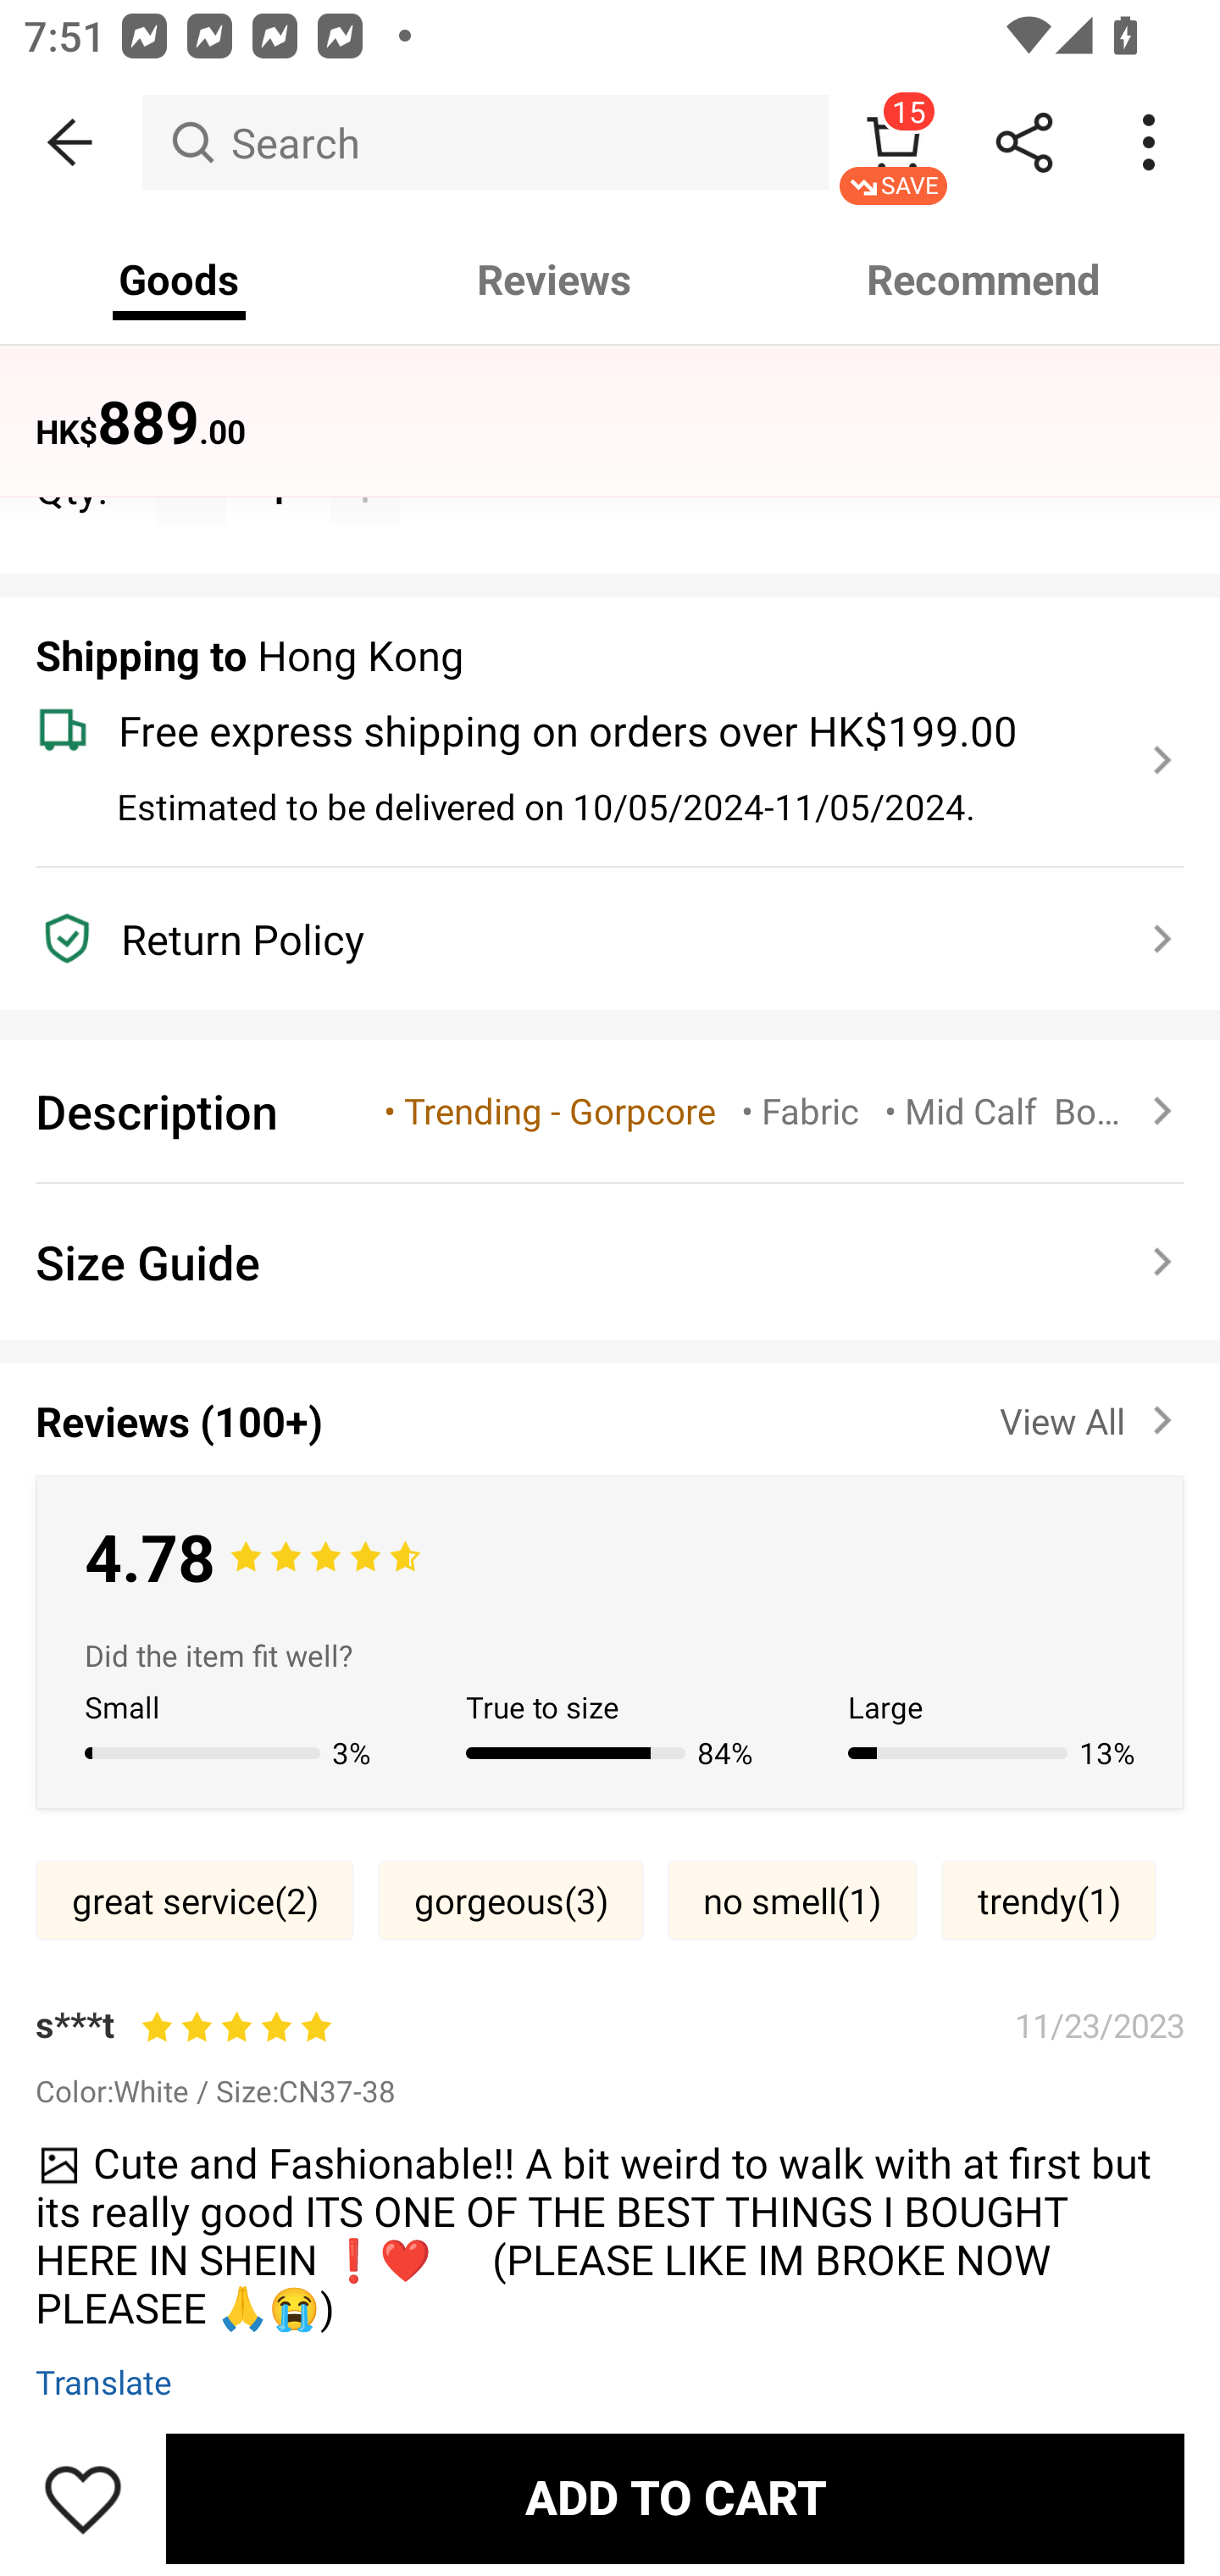 This screenshot has width=1220, height=2576. I want to click on Search, so click(485, 142).